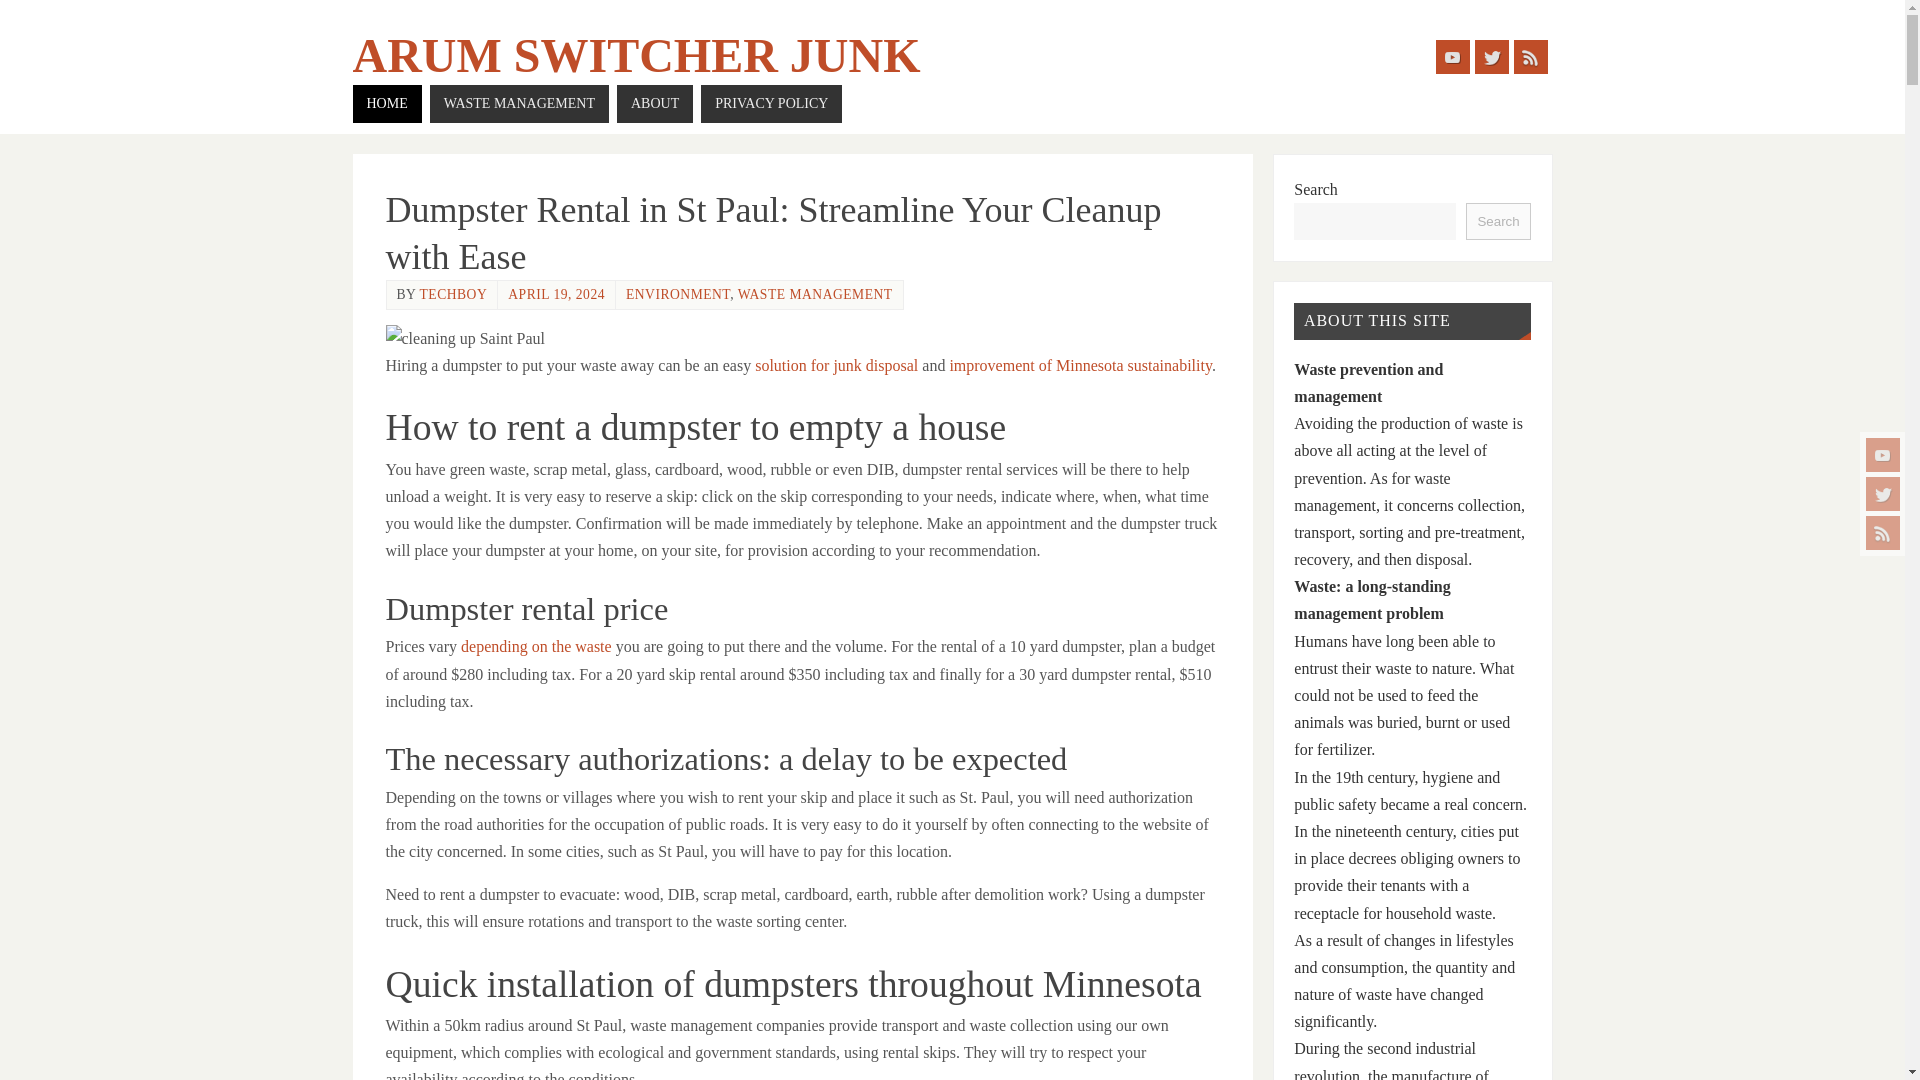 This screenshot has height=1080, width=1920. Describe the element at coordinates (1530, 56) in the screenshot. I see `RSS` at that location.